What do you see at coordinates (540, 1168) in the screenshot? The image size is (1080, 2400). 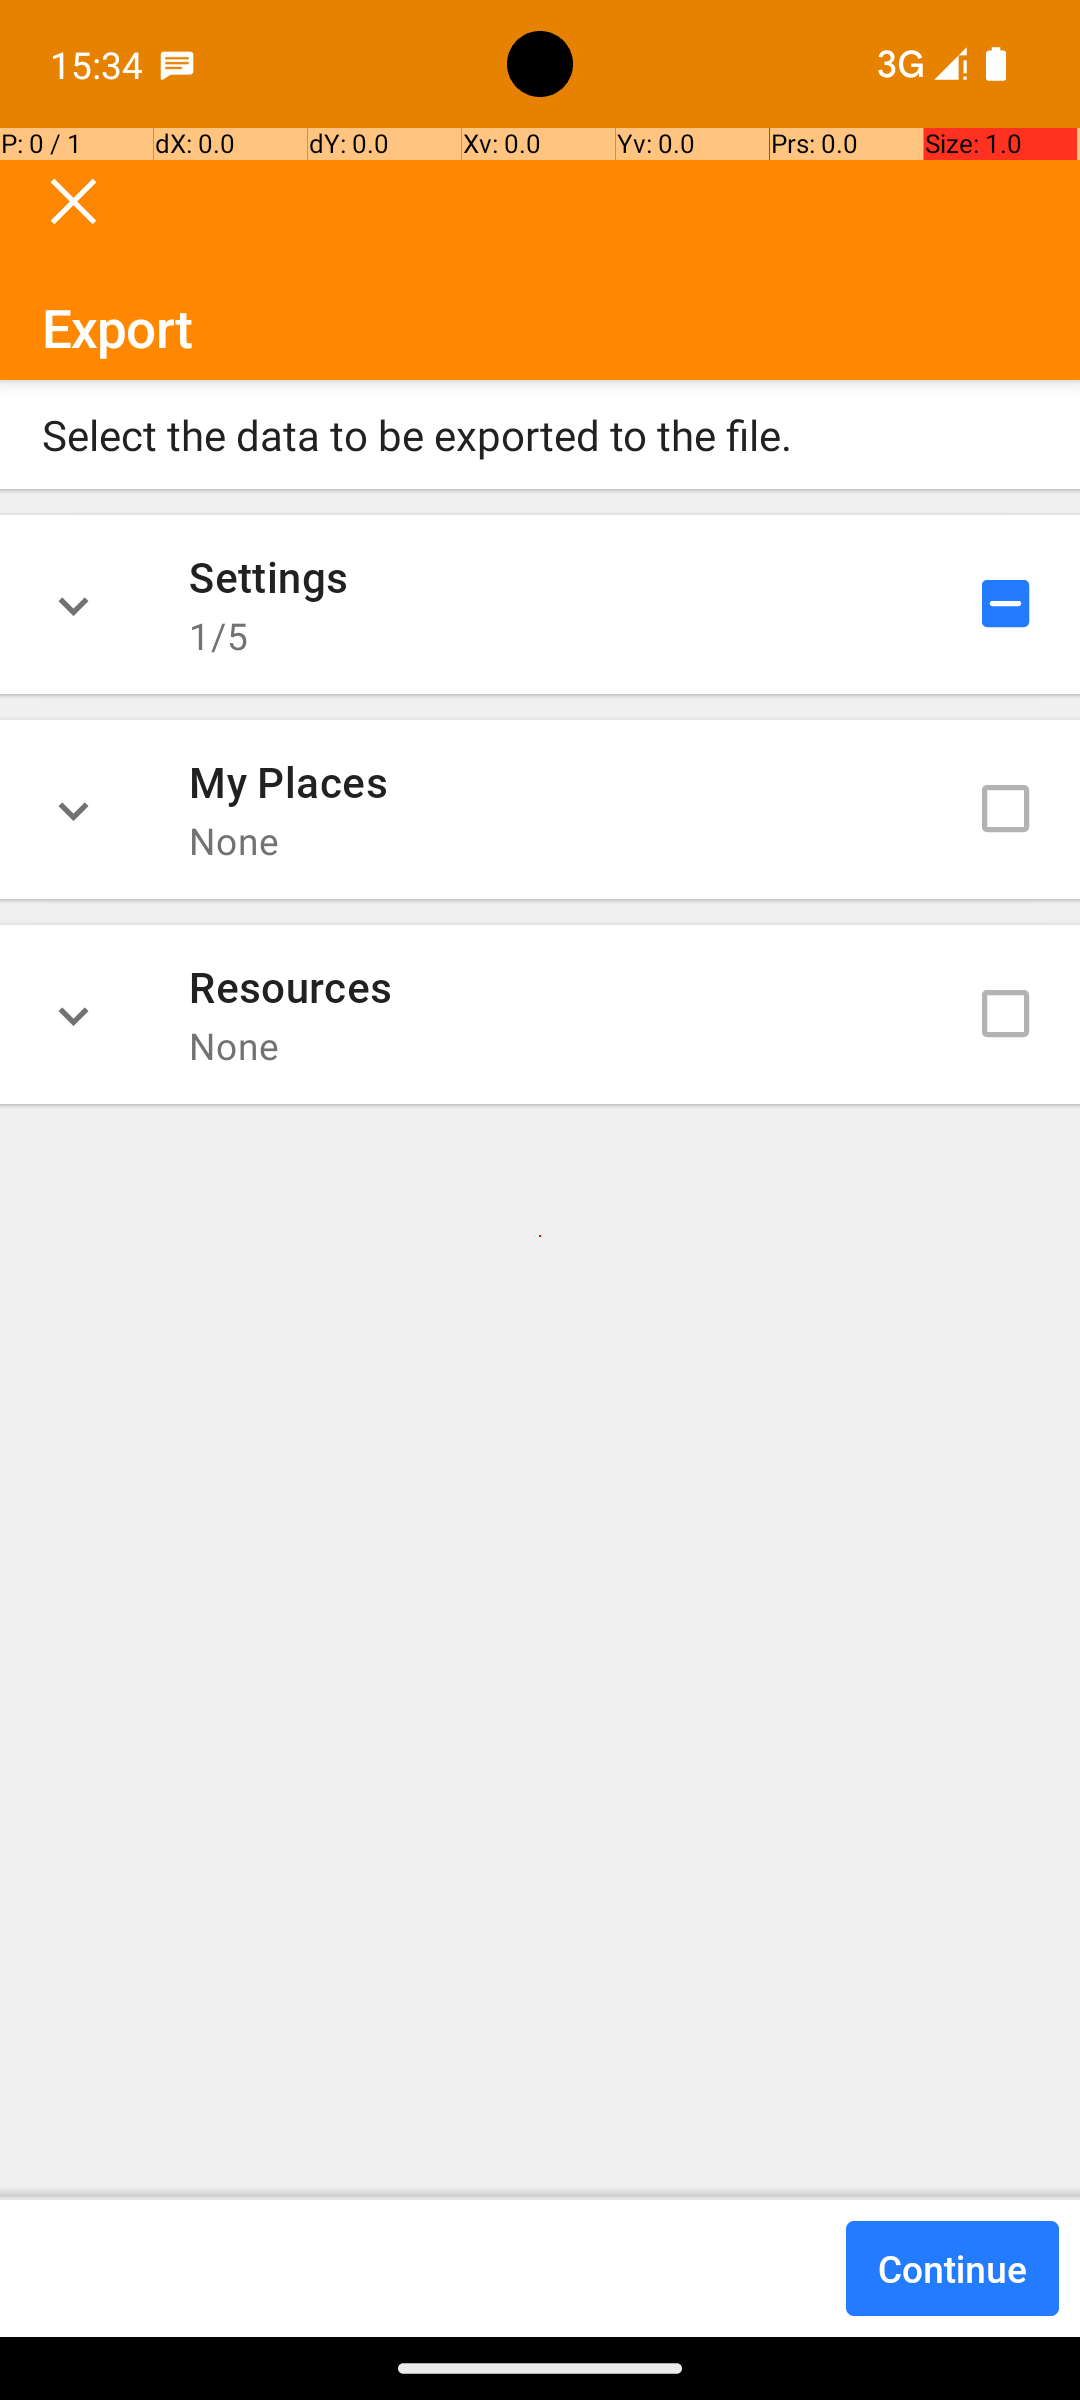 I see `Map` at bounding box center [540, 1168].